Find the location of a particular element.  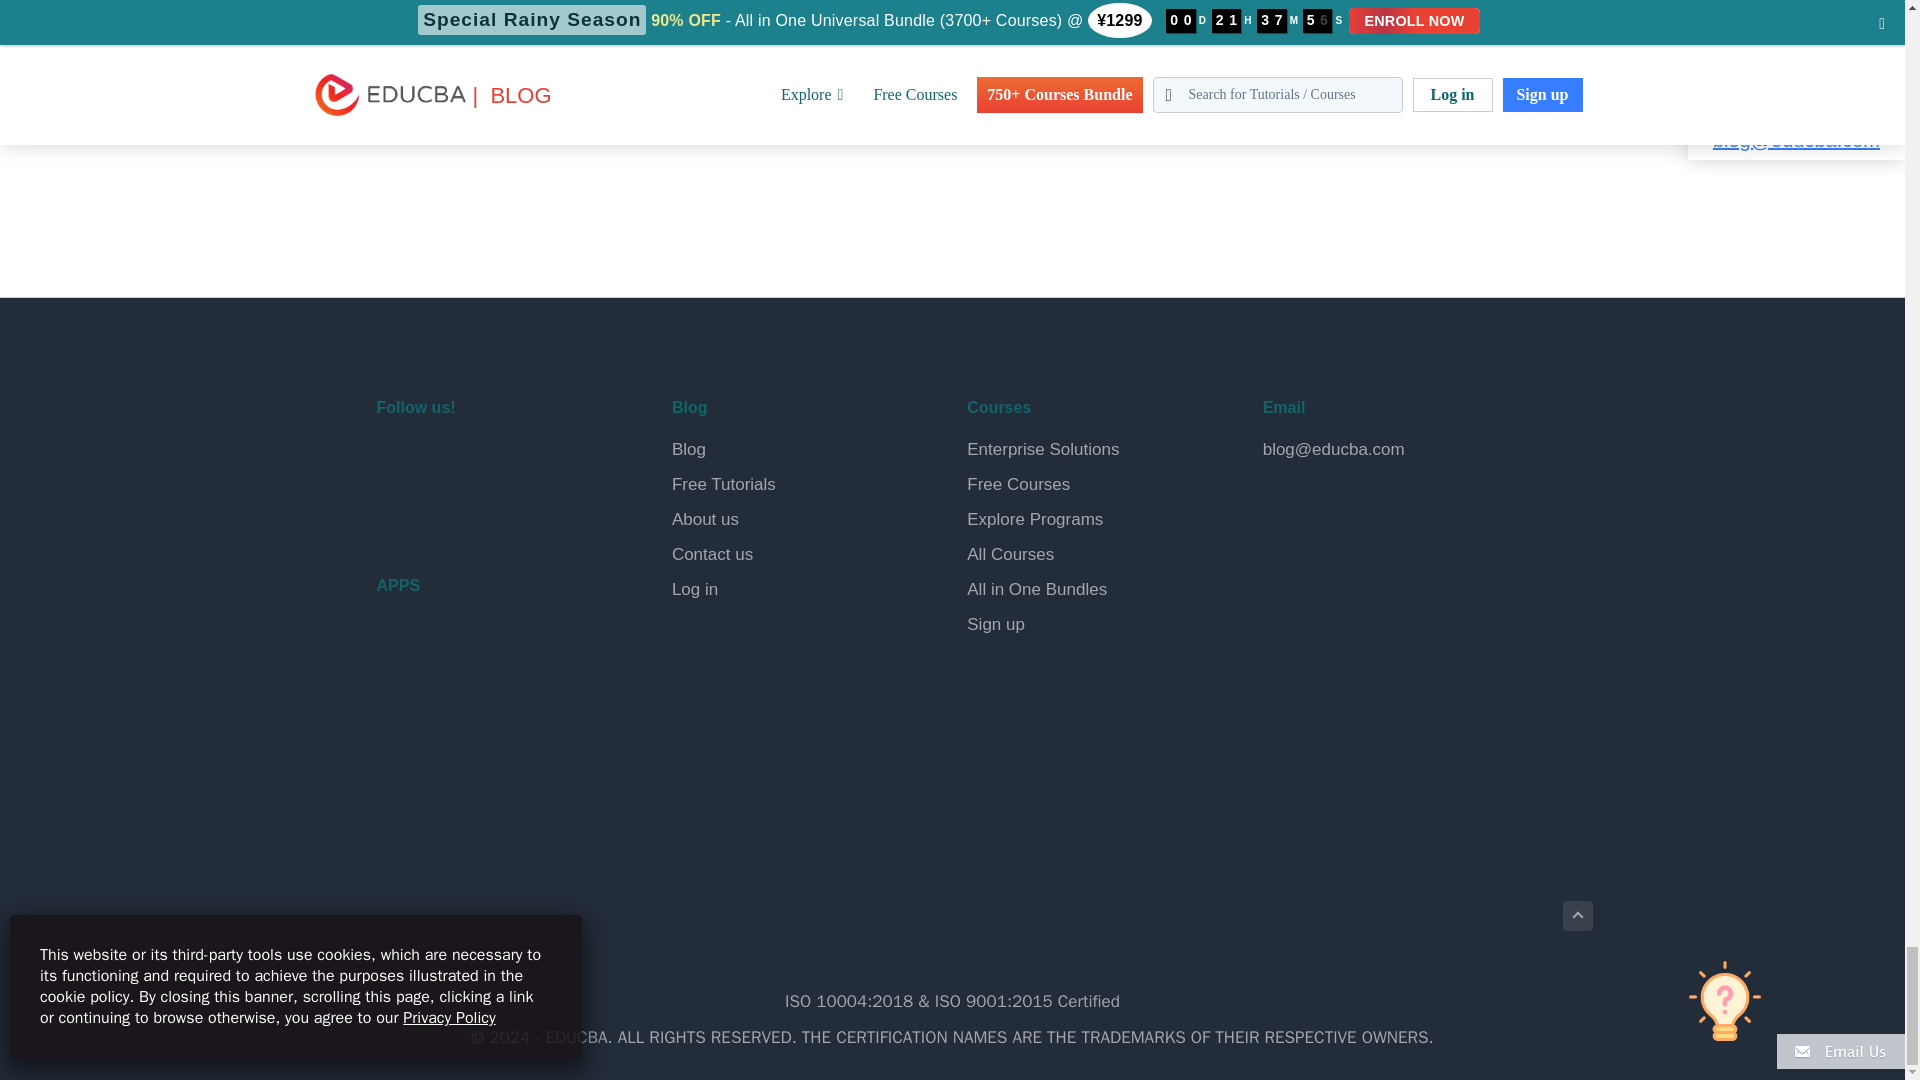

EDUCBA Instagram is located at coordinates (538, 460).